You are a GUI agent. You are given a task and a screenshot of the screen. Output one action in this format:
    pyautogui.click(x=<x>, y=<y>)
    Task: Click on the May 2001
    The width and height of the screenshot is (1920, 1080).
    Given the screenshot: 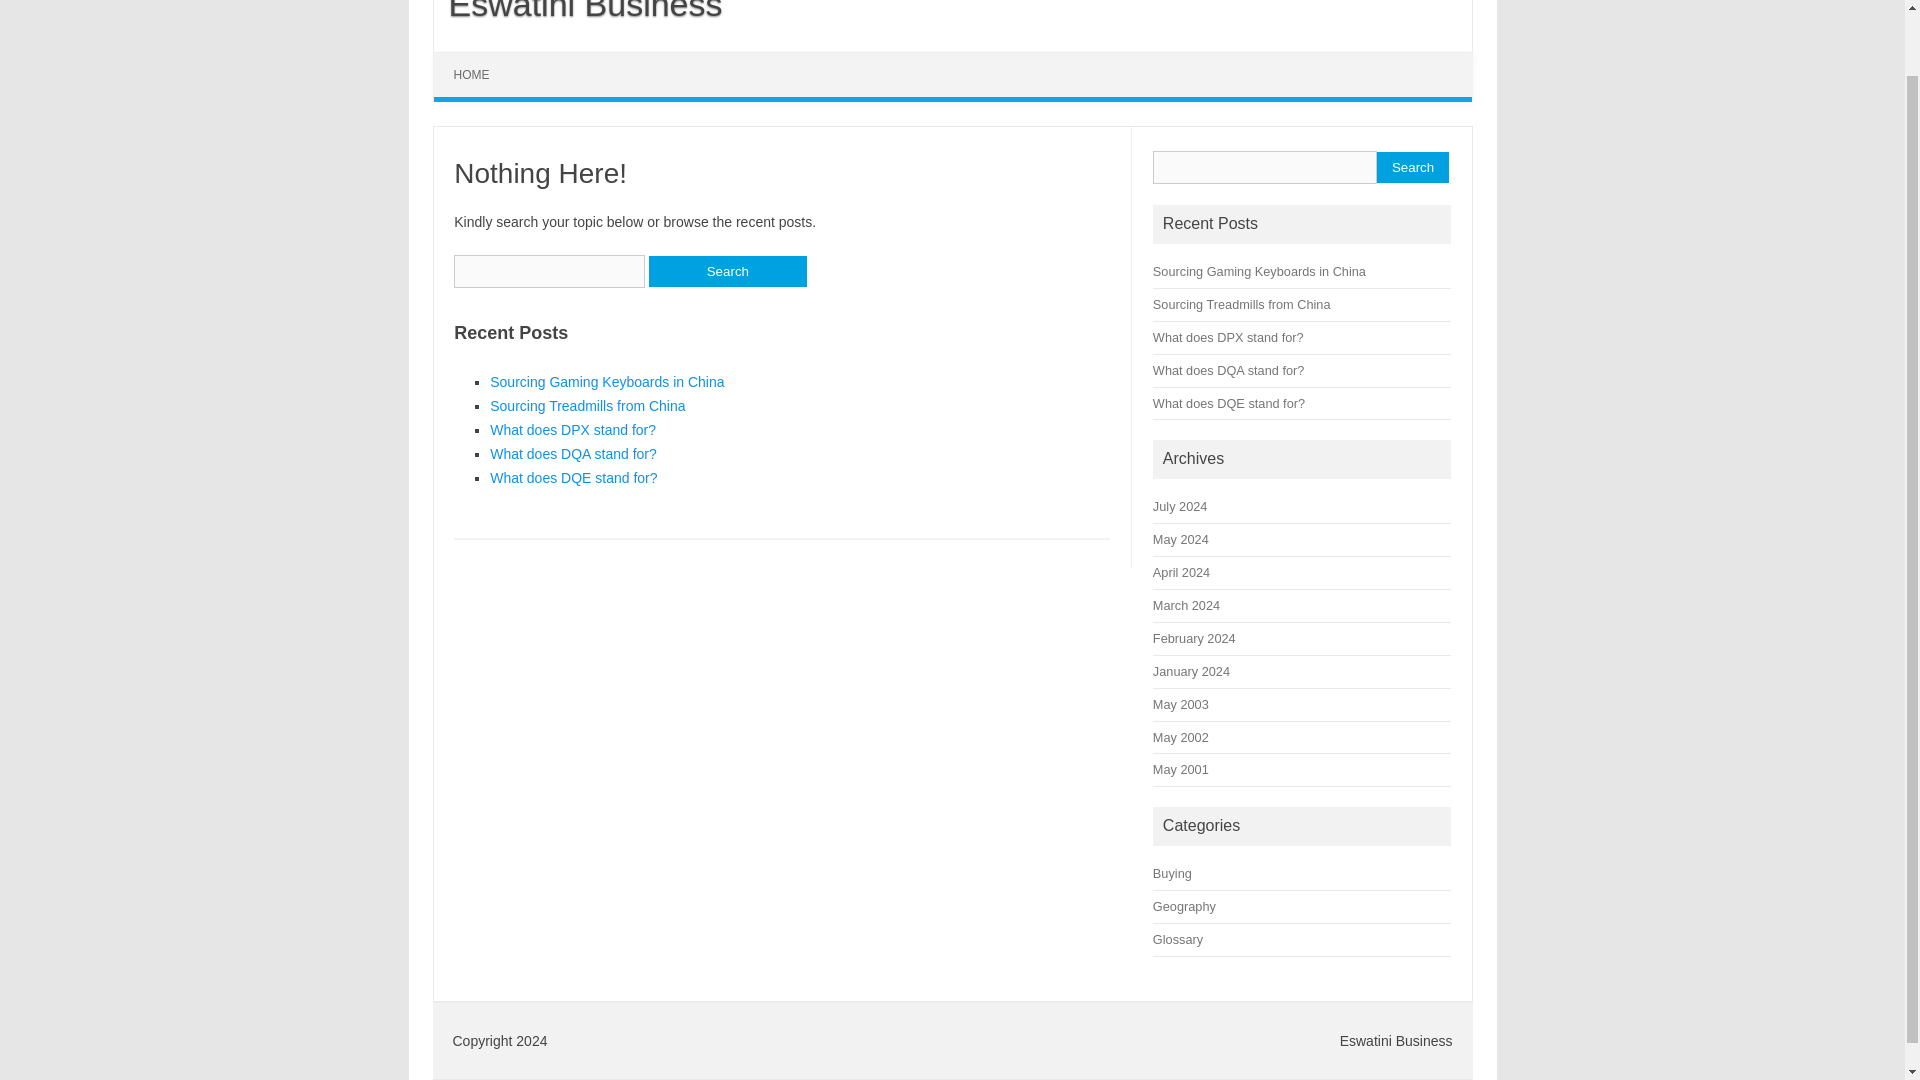 What is the action you would take?
    pyautogui.click(x=1181, y=769)
    